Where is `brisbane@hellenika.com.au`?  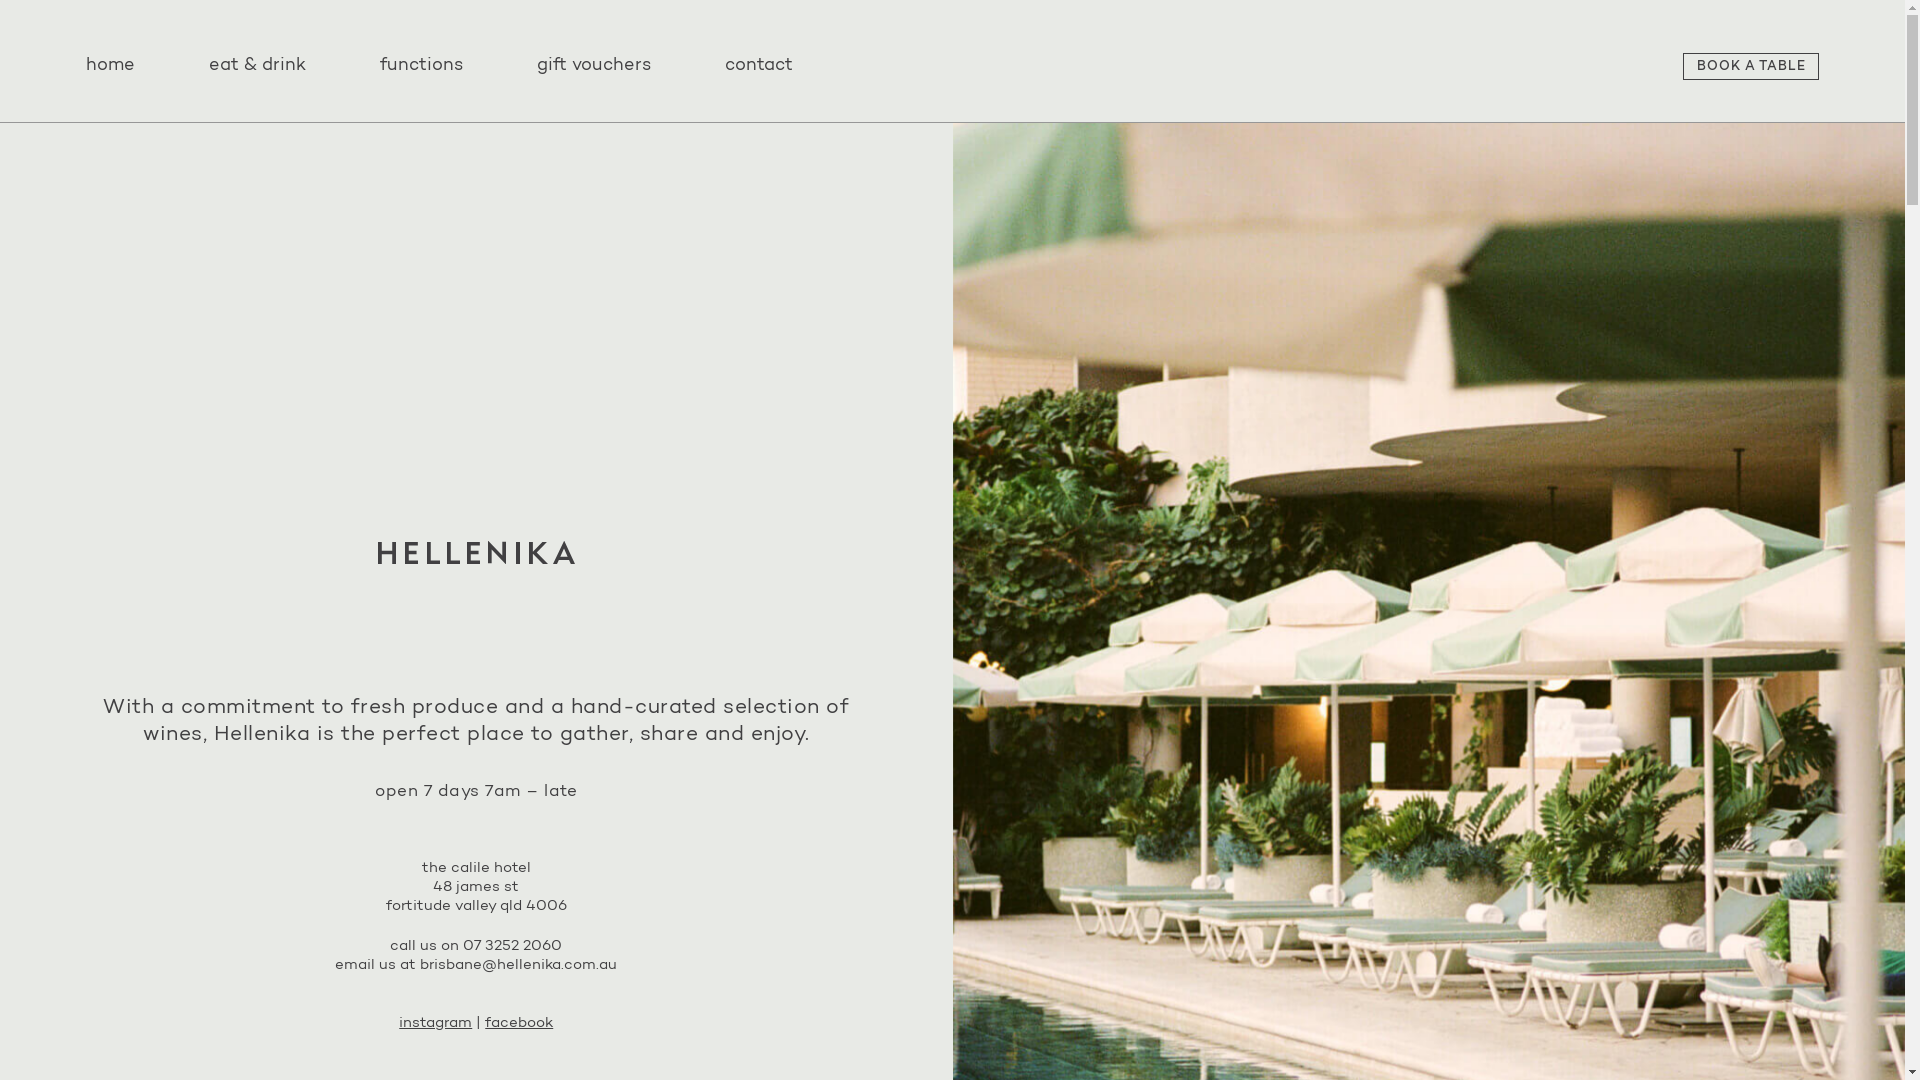
brisbane@hellenika.com.au is located at coordinates (518, 966).